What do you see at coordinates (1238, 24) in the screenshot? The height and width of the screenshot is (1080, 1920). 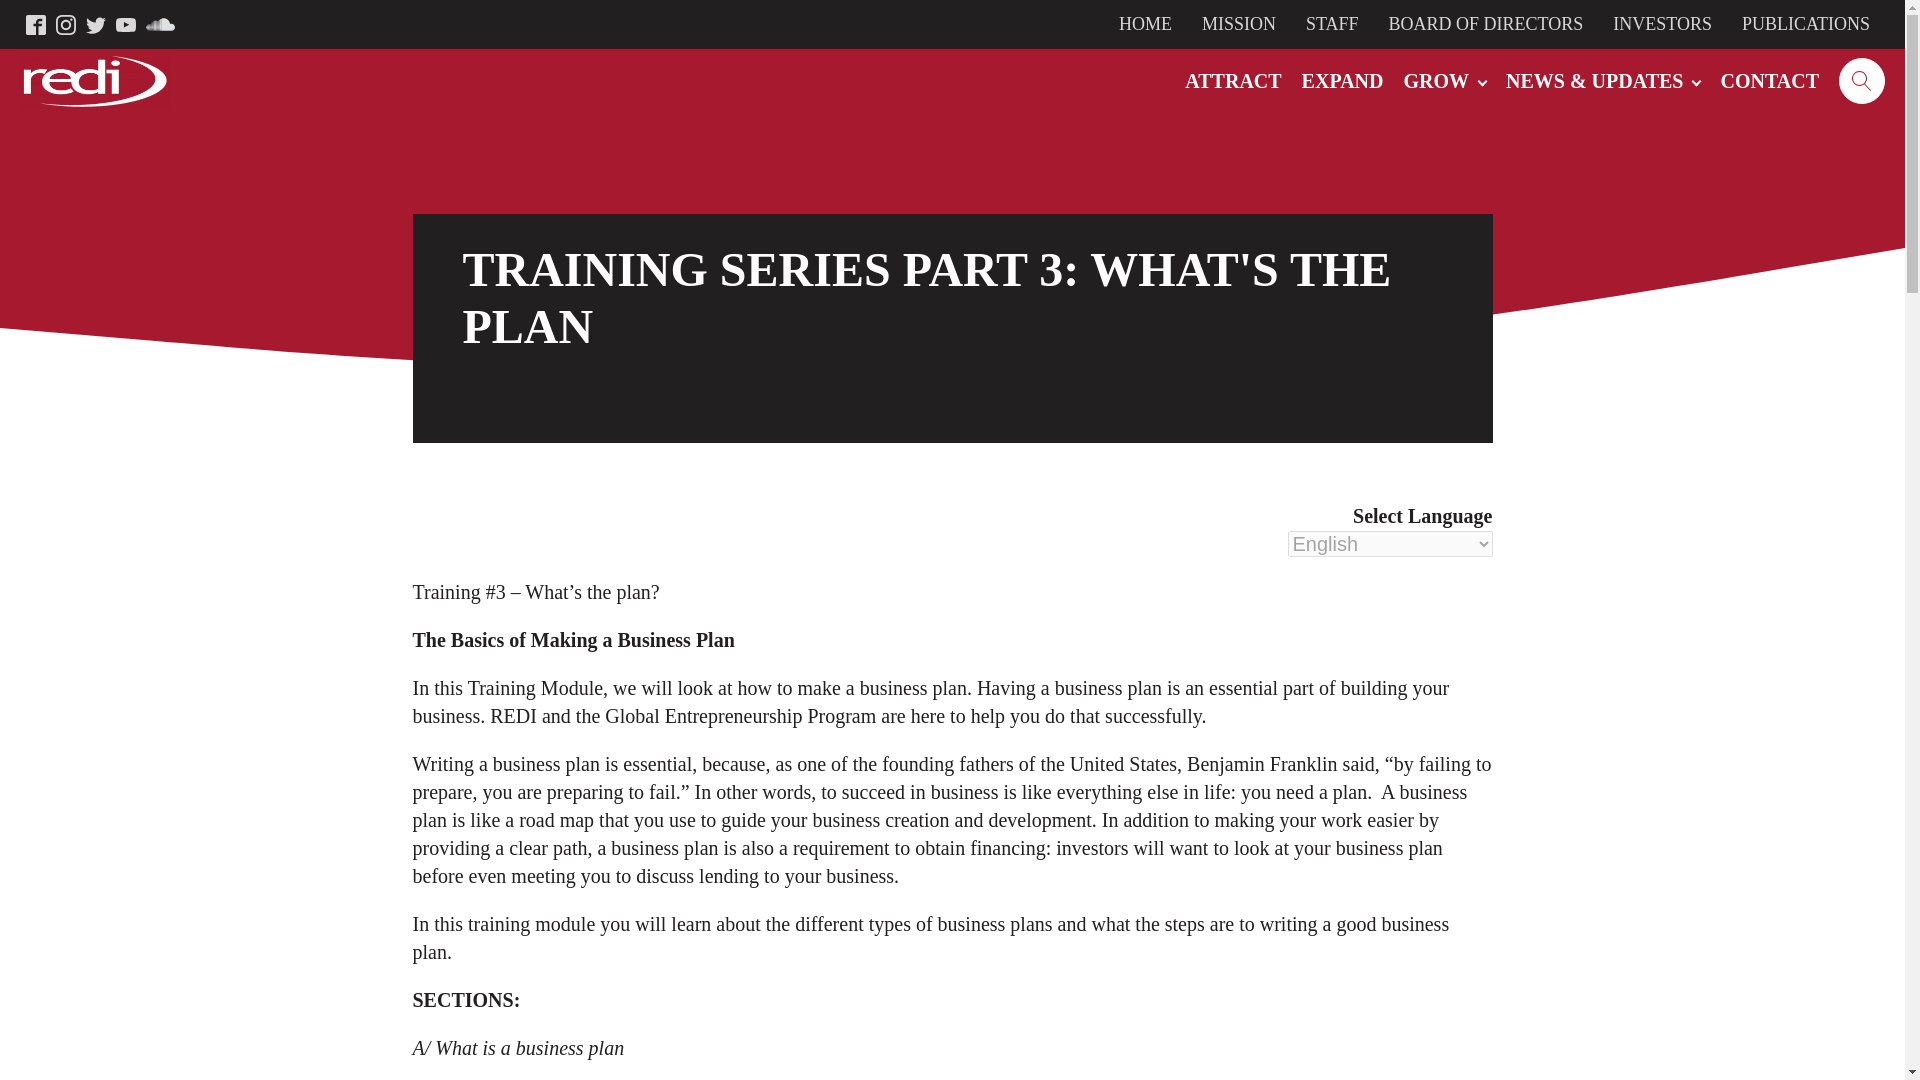 I see `MISSION` at bounding box center [1238, 24].